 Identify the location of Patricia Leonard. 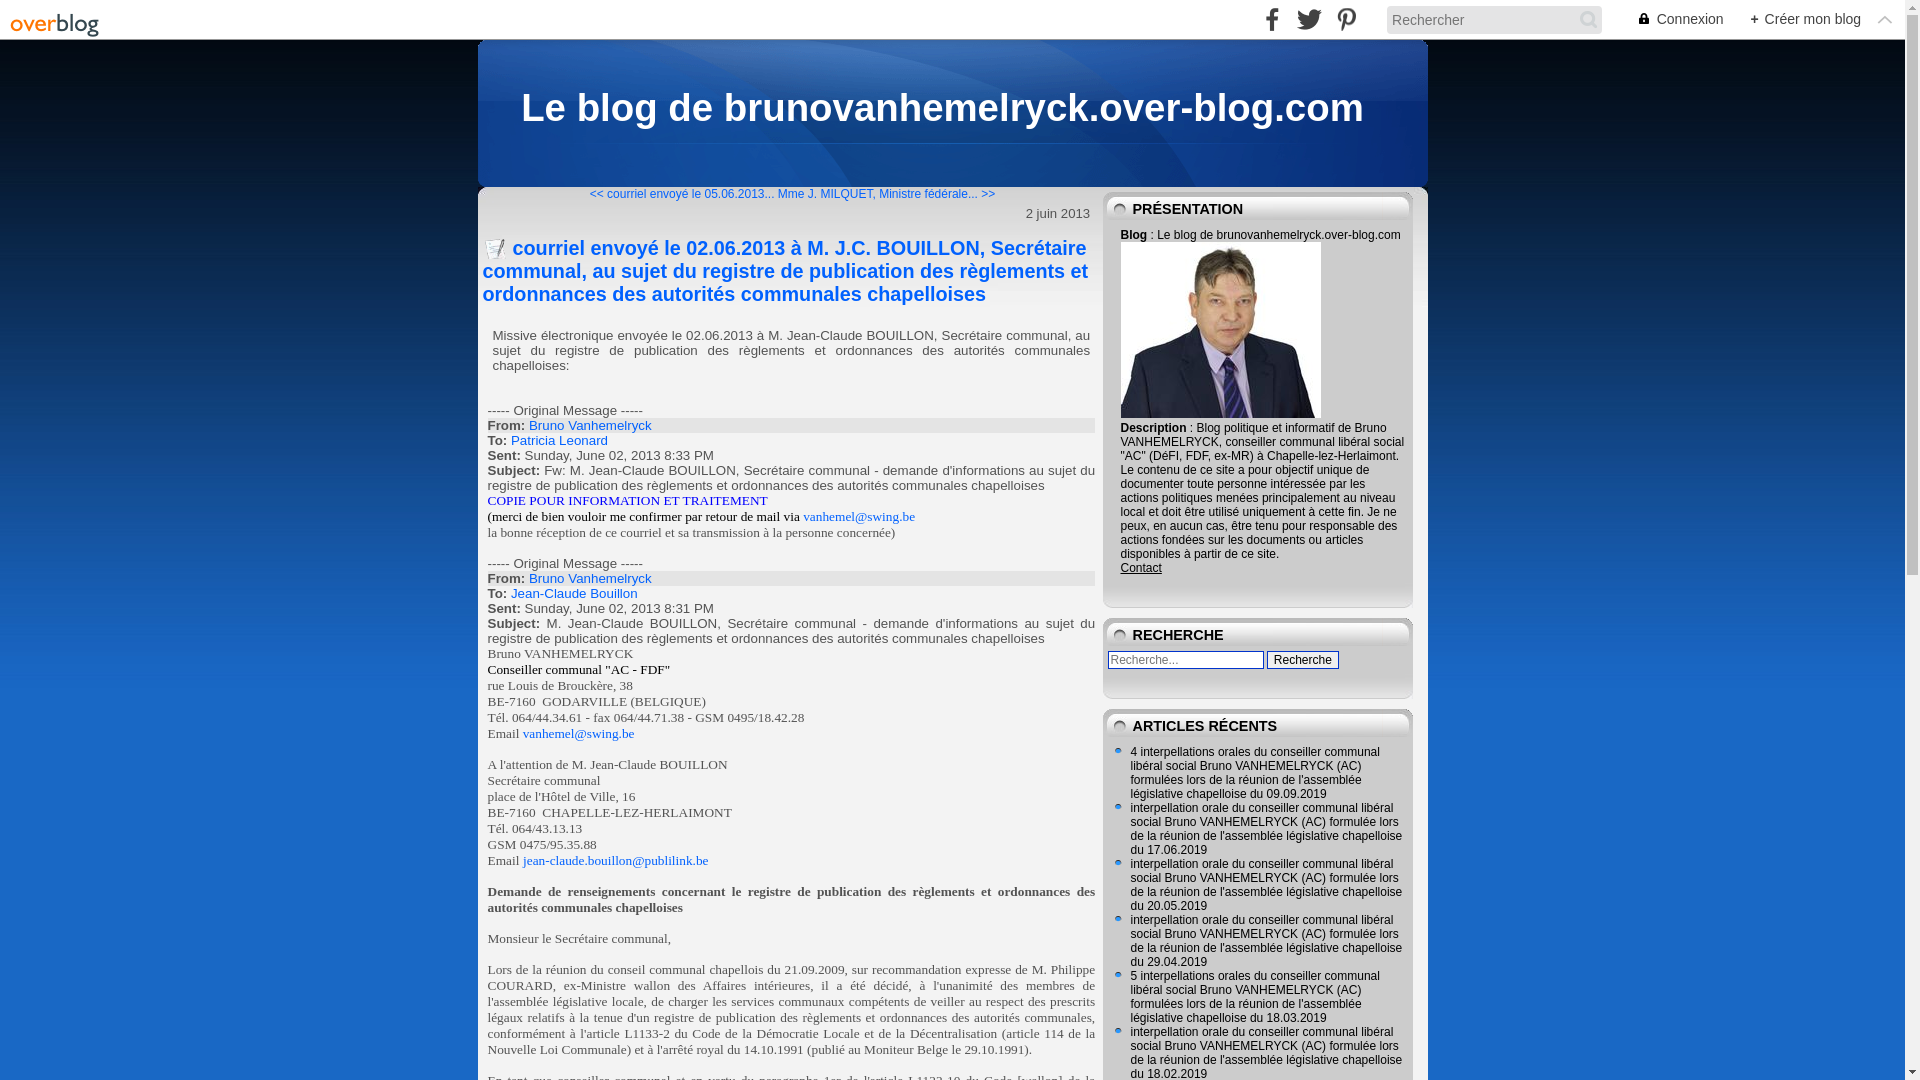
(560, 440).